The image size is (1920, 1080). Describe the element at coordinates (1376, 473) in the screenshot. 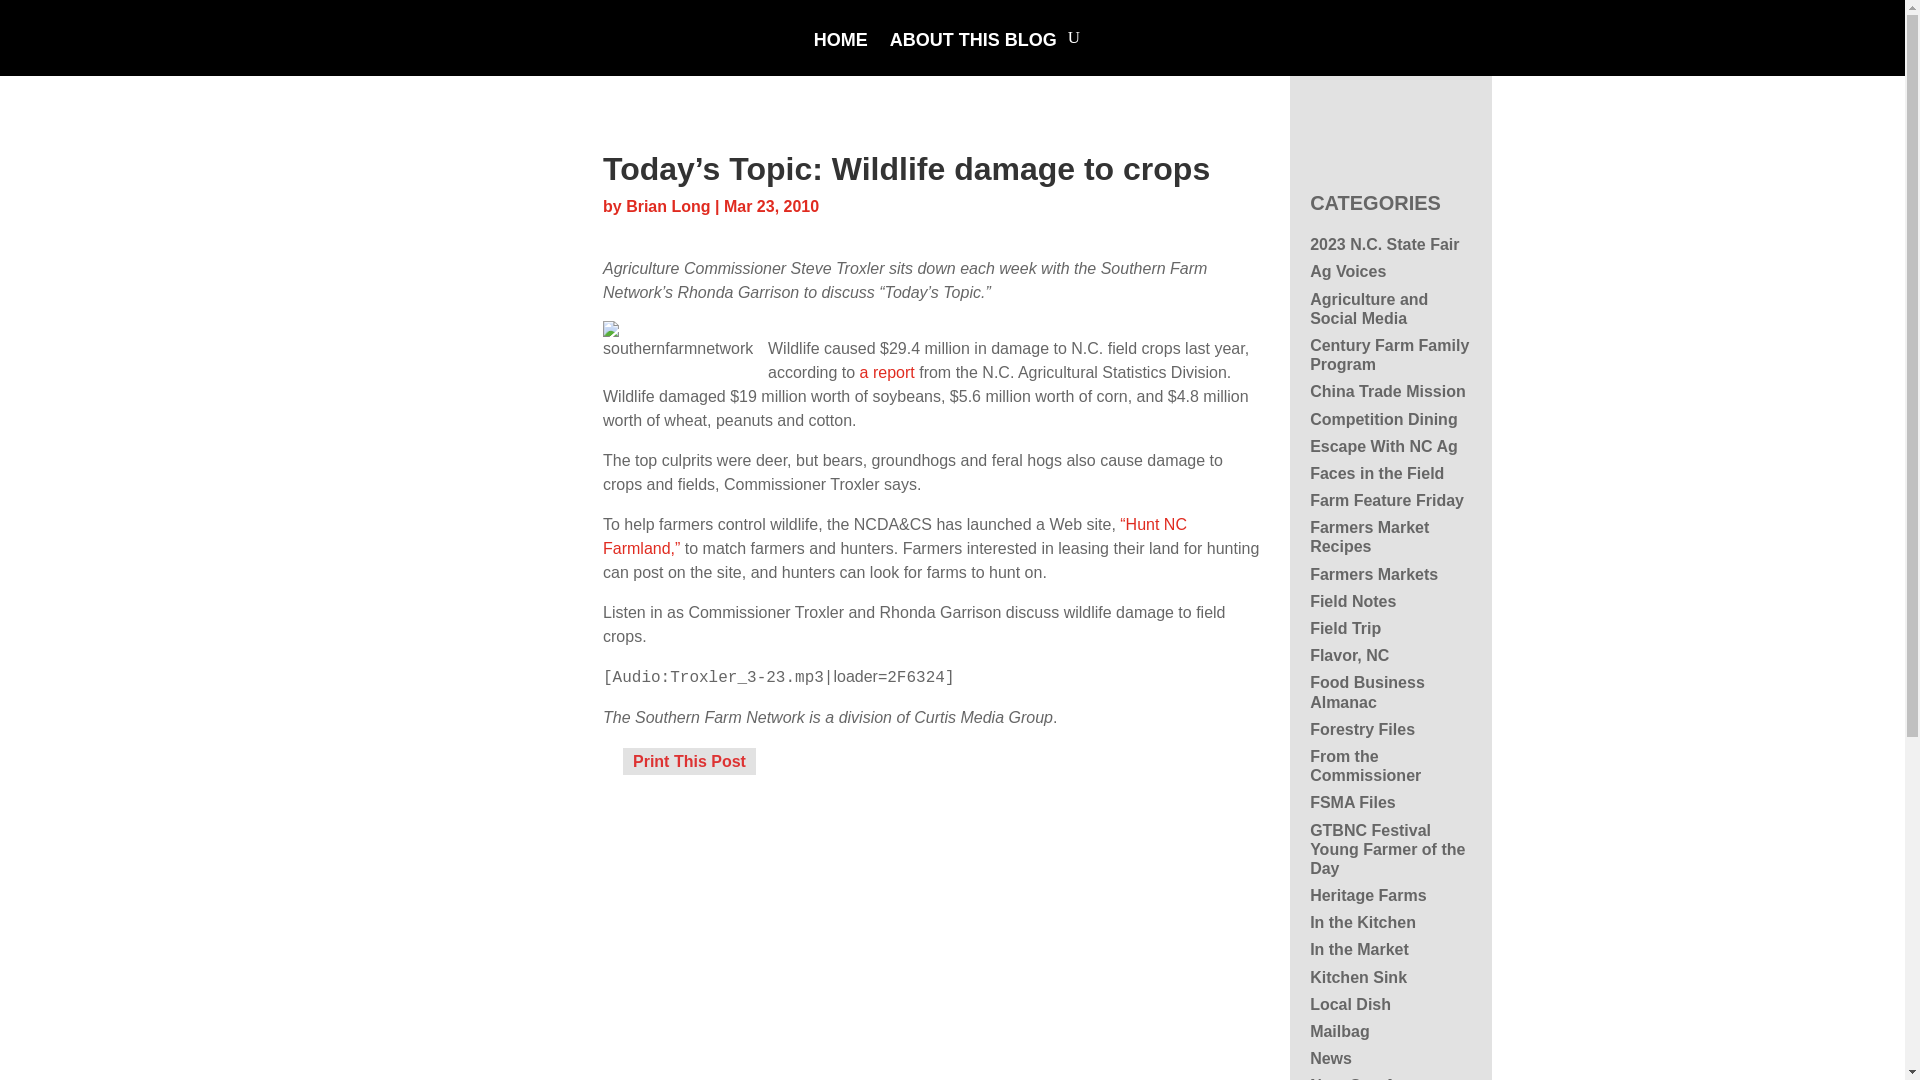

I see `Faces in the Field` at that location.